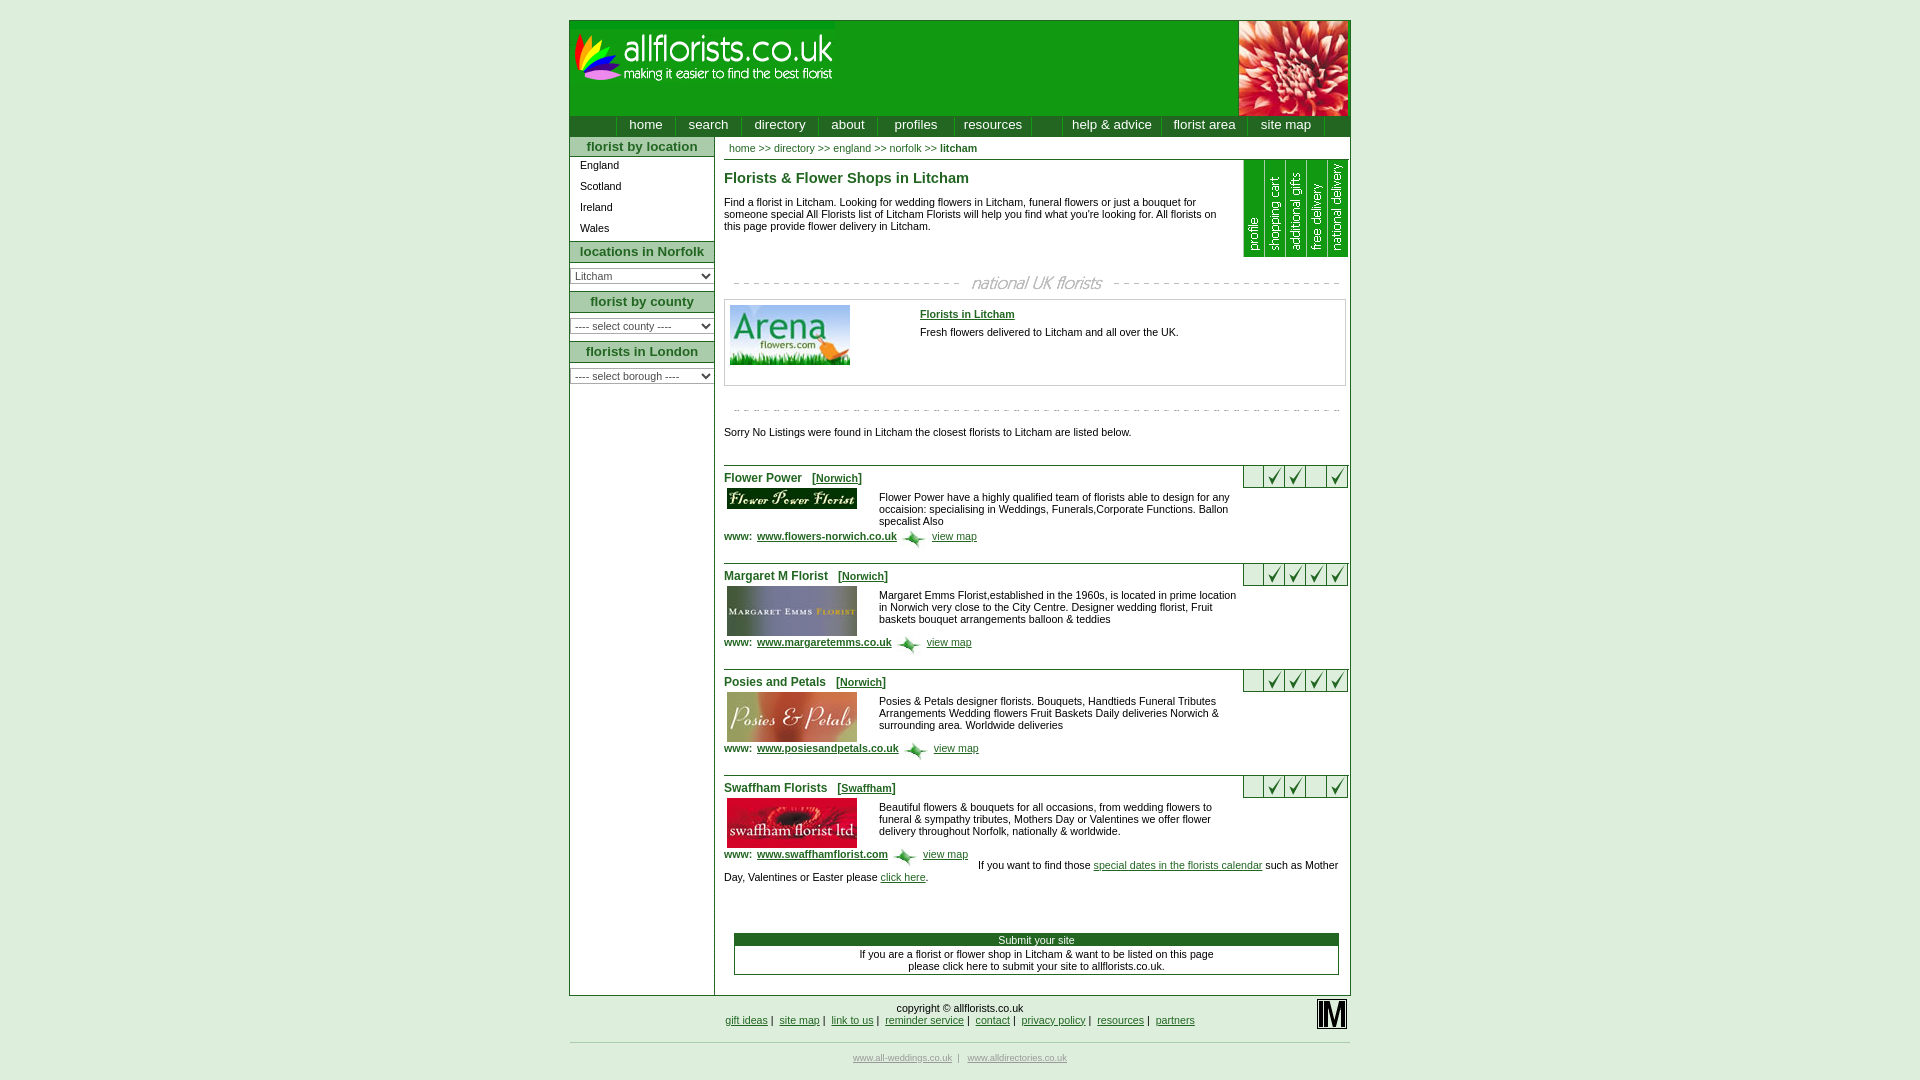 The height and width of the screenshot is (1080, 1920). What do you see at coordinates (852, 1020) in the screenshot?
I see `link to us` at bounding box center [852, 1020].